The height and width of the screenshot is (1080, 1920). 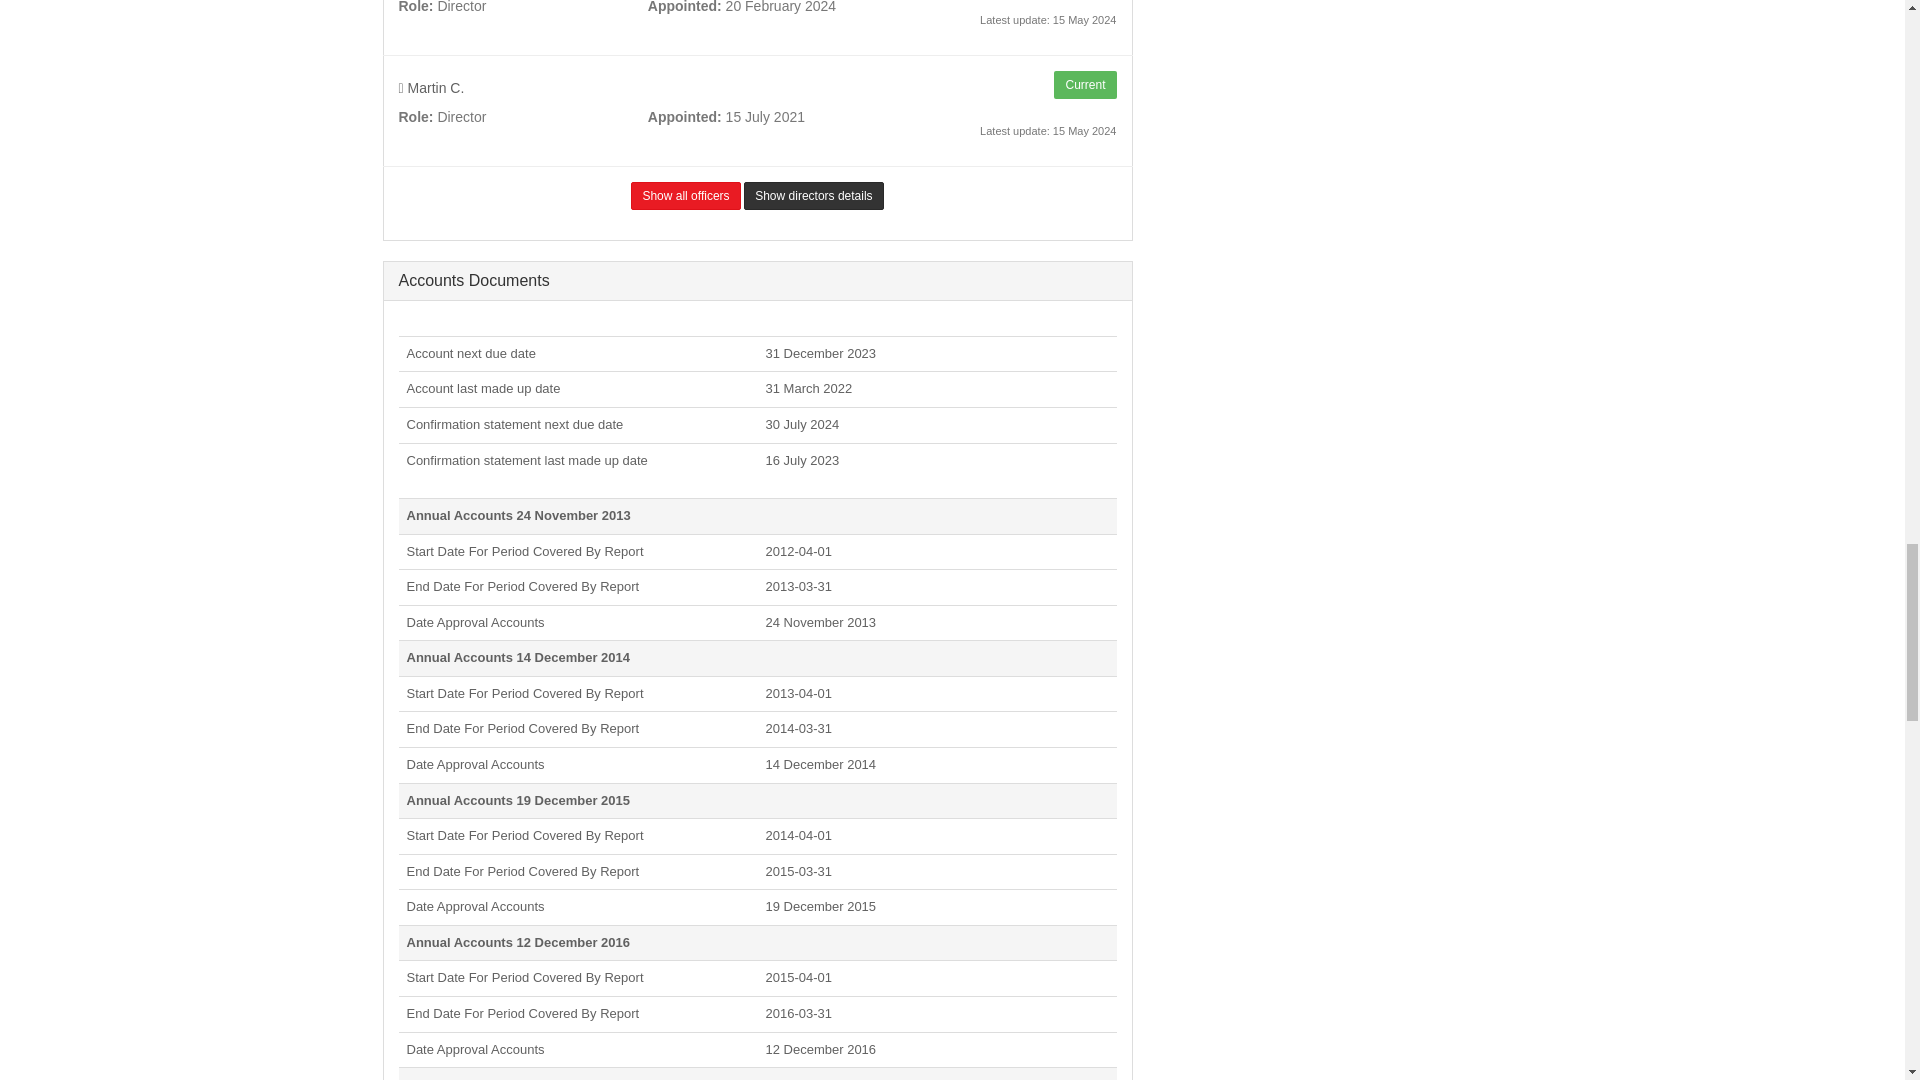 I want to click on Show directors details, so click(x=814, y=196).